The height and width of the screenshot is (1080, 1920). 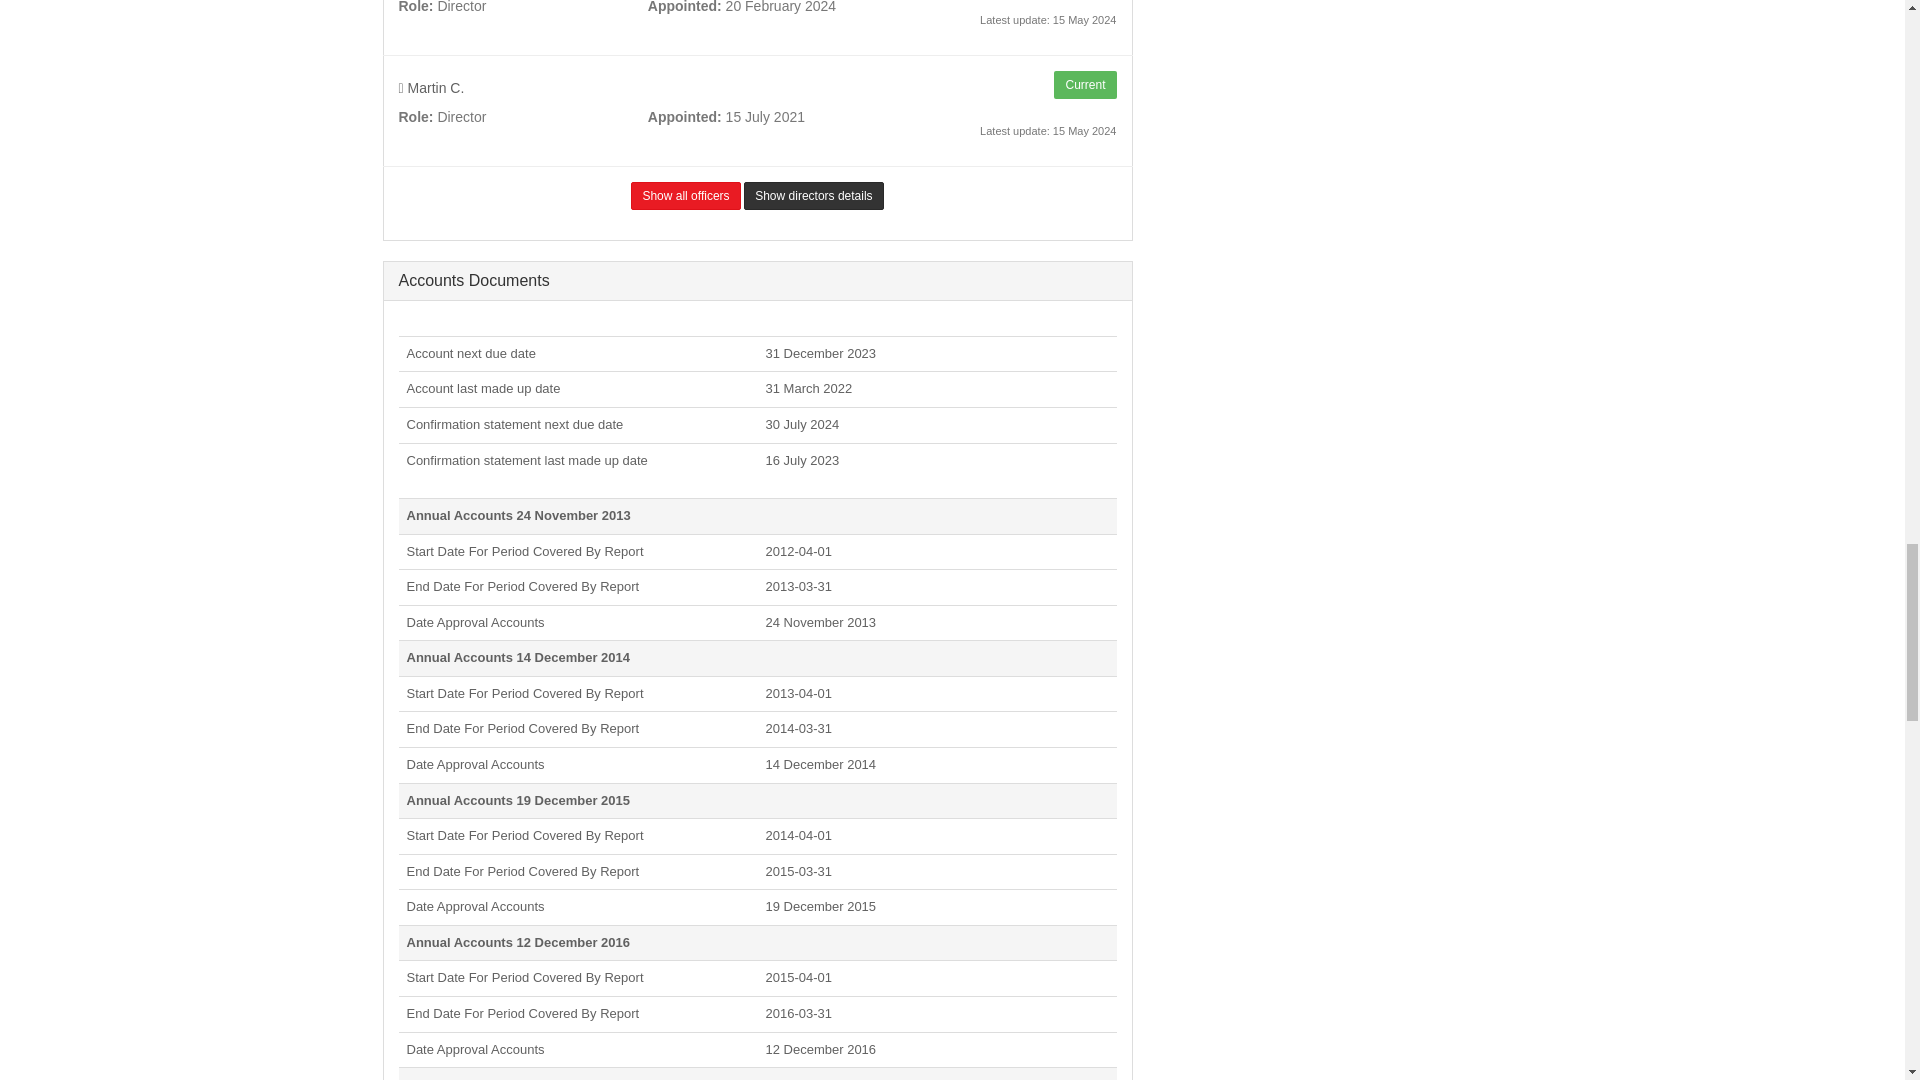 I want to click on Show directors details, so click(x=814, y=196).